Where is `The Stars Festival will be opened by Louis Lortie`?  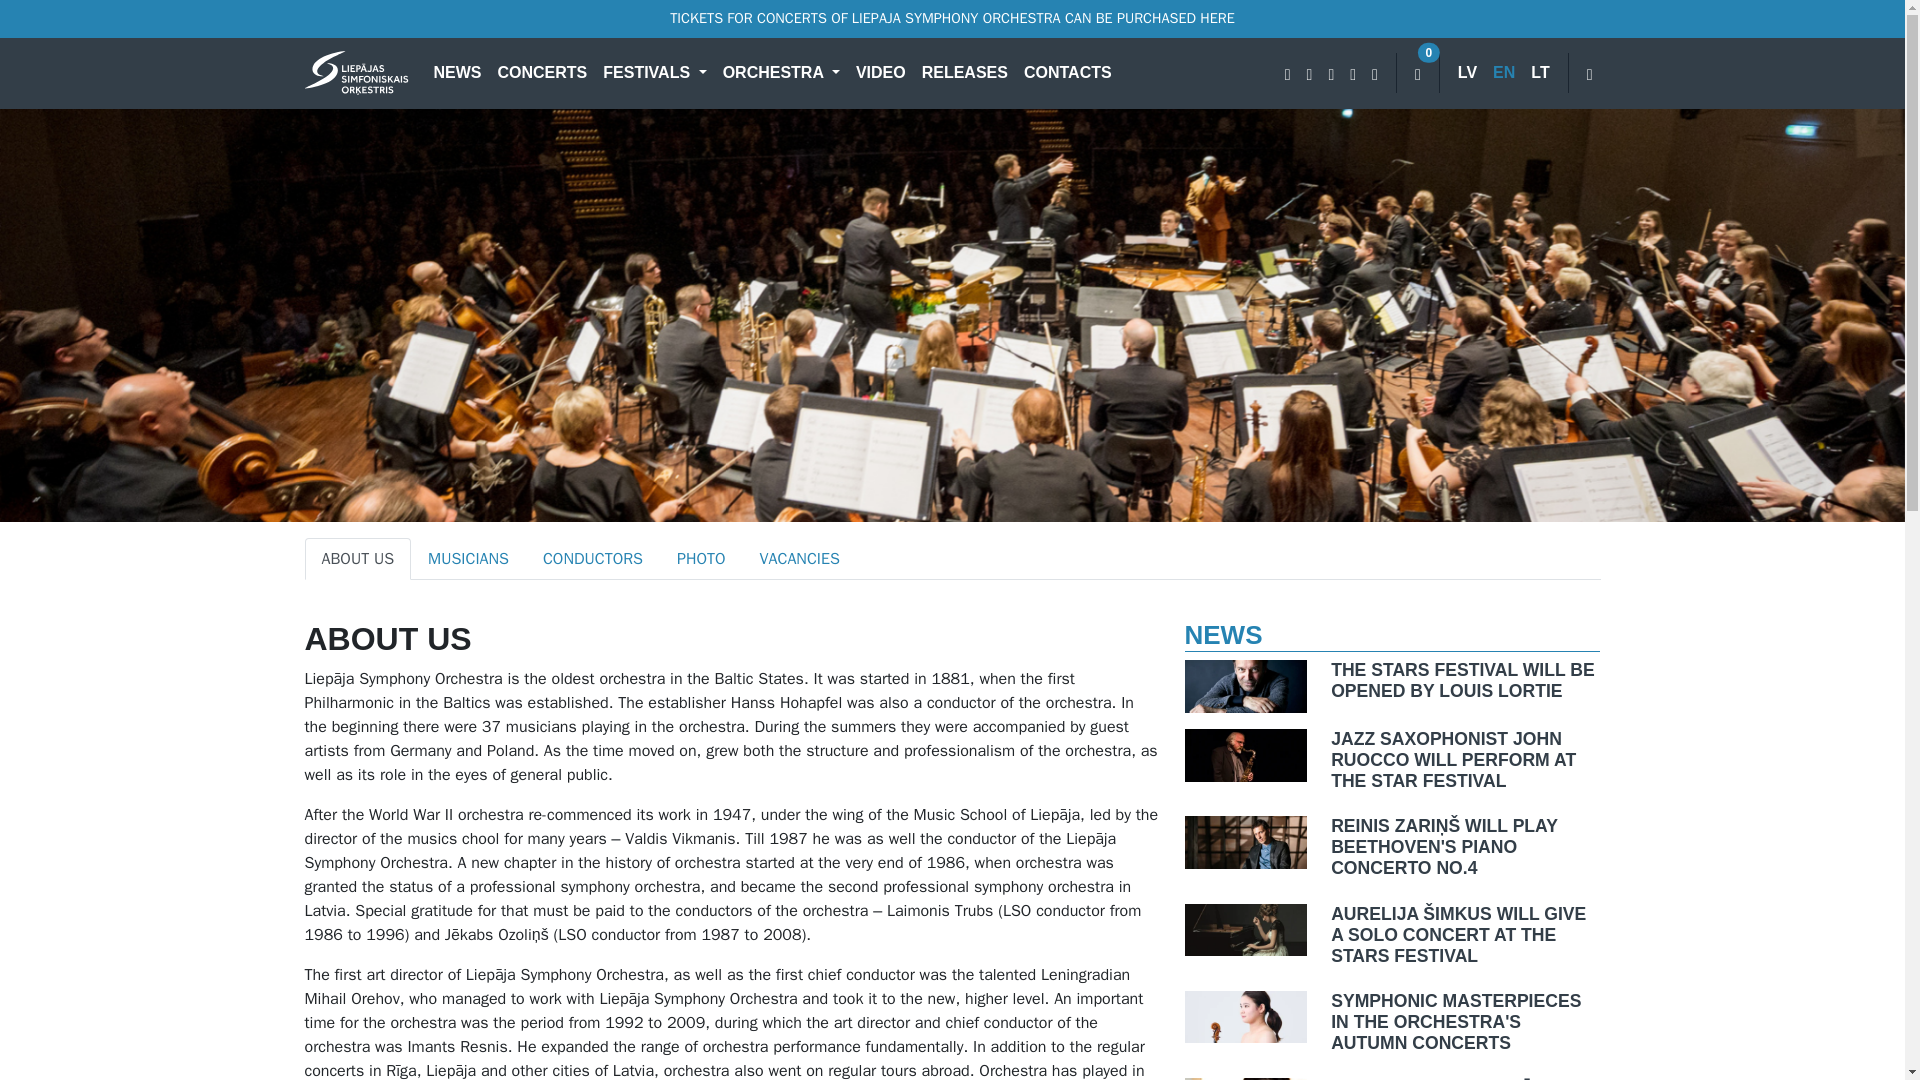
The Stars Festival will be opened by Louis Lortie is located at coordinates (1464, 680).